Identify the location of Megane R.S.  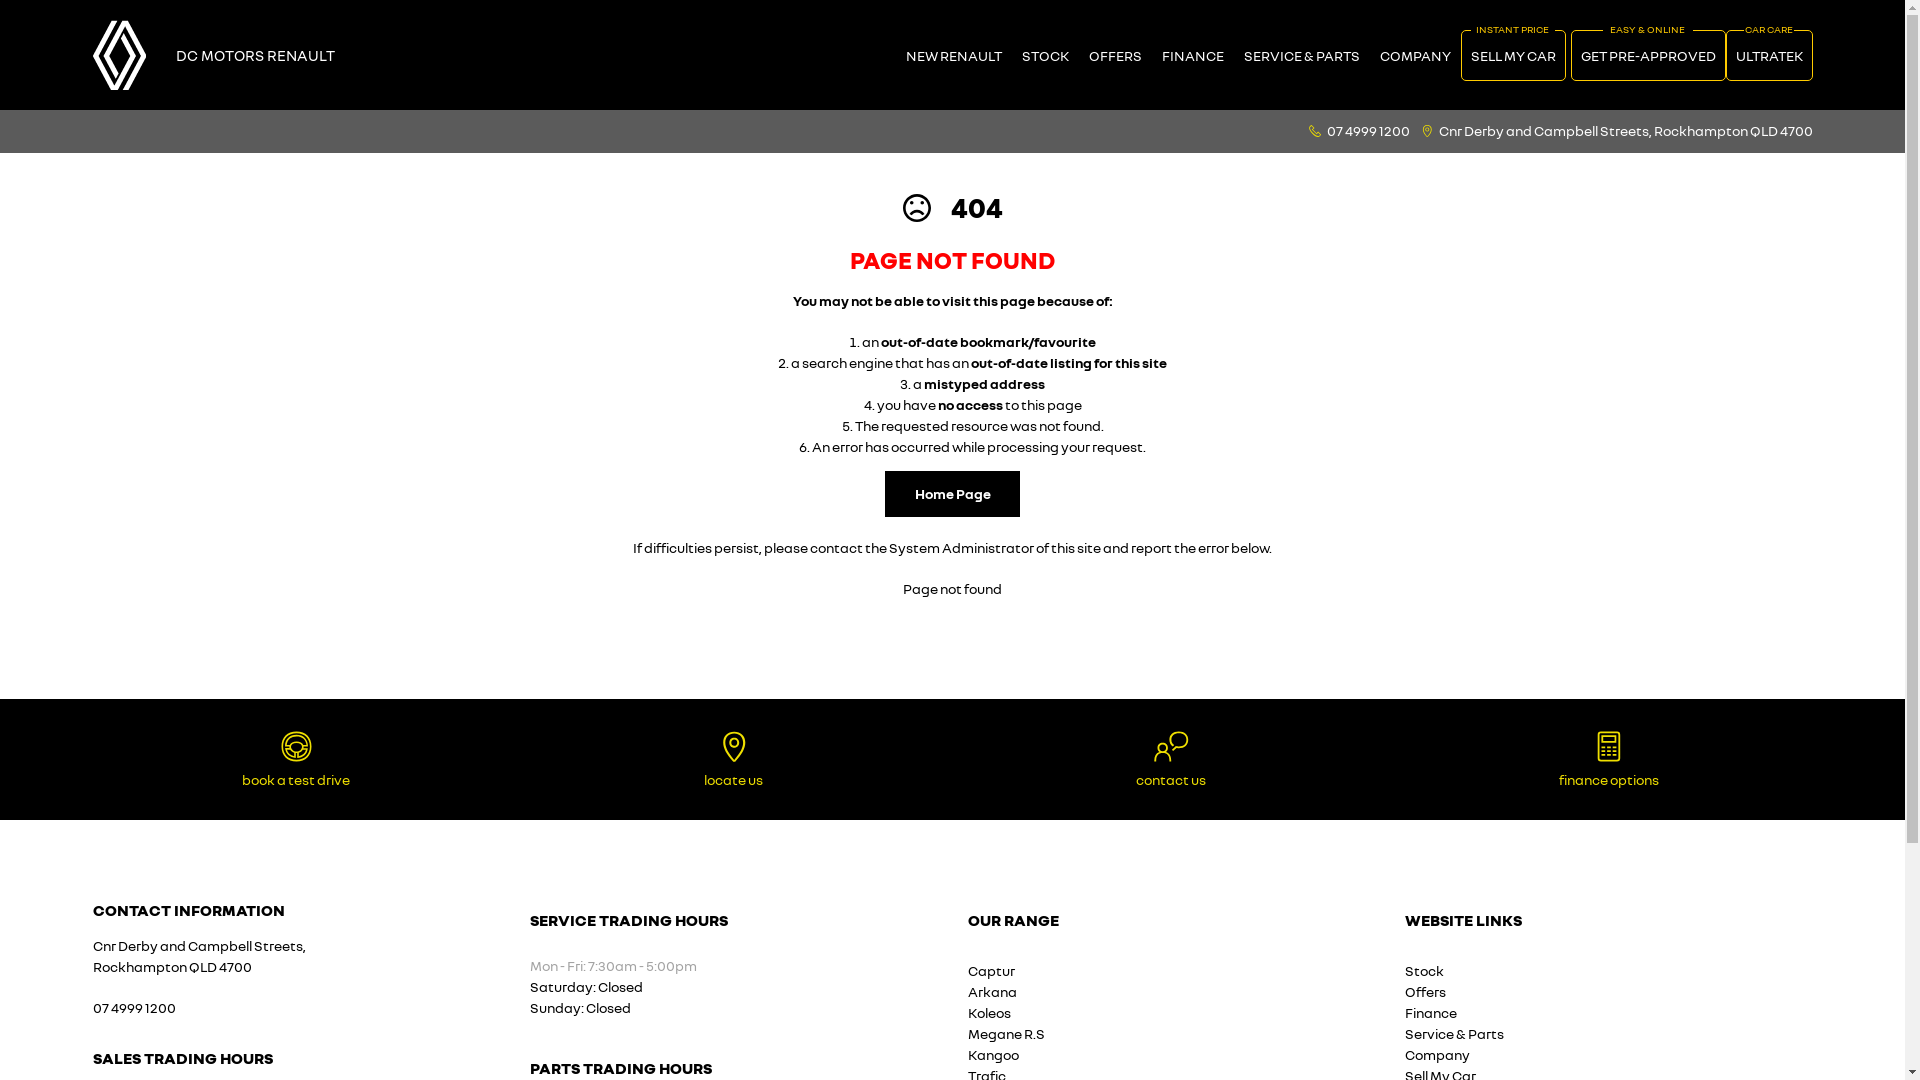
(1006, 1034).